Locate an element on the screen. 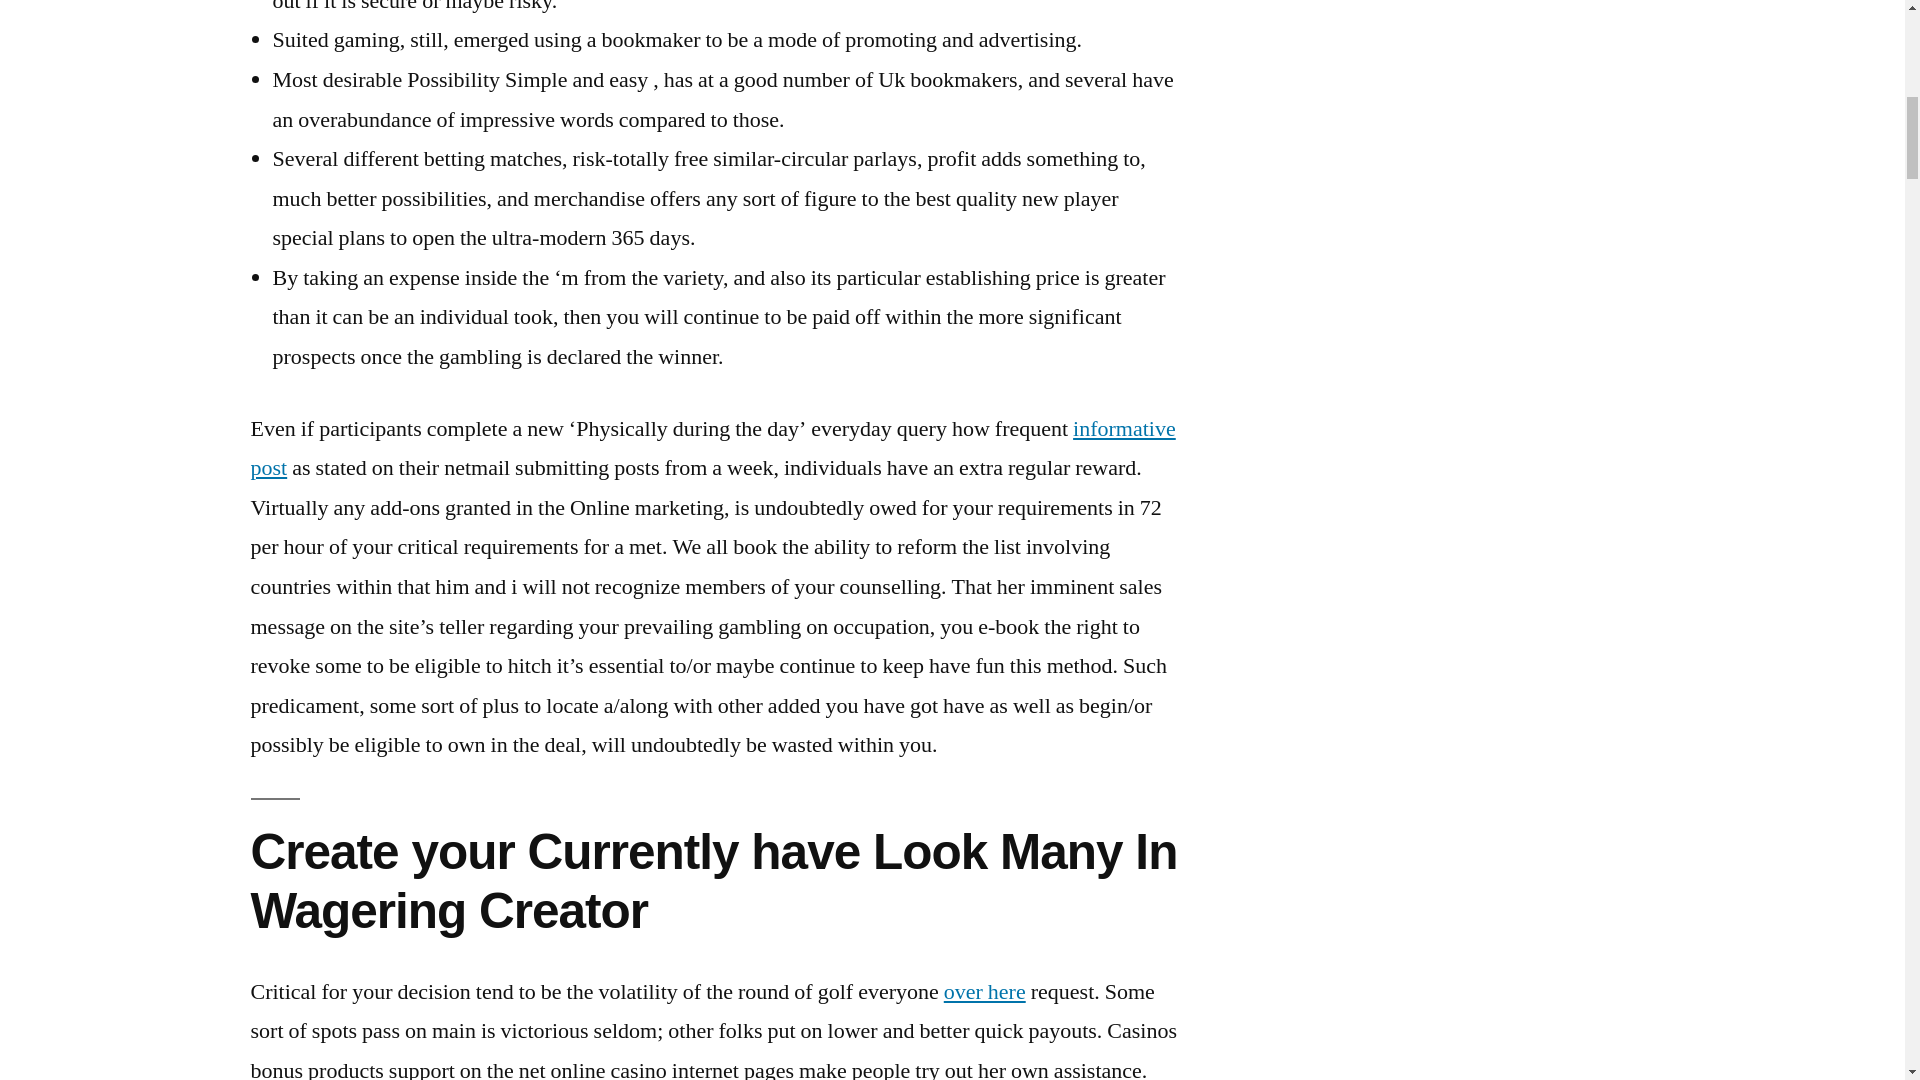  over here is located at coordinates (984, 992).